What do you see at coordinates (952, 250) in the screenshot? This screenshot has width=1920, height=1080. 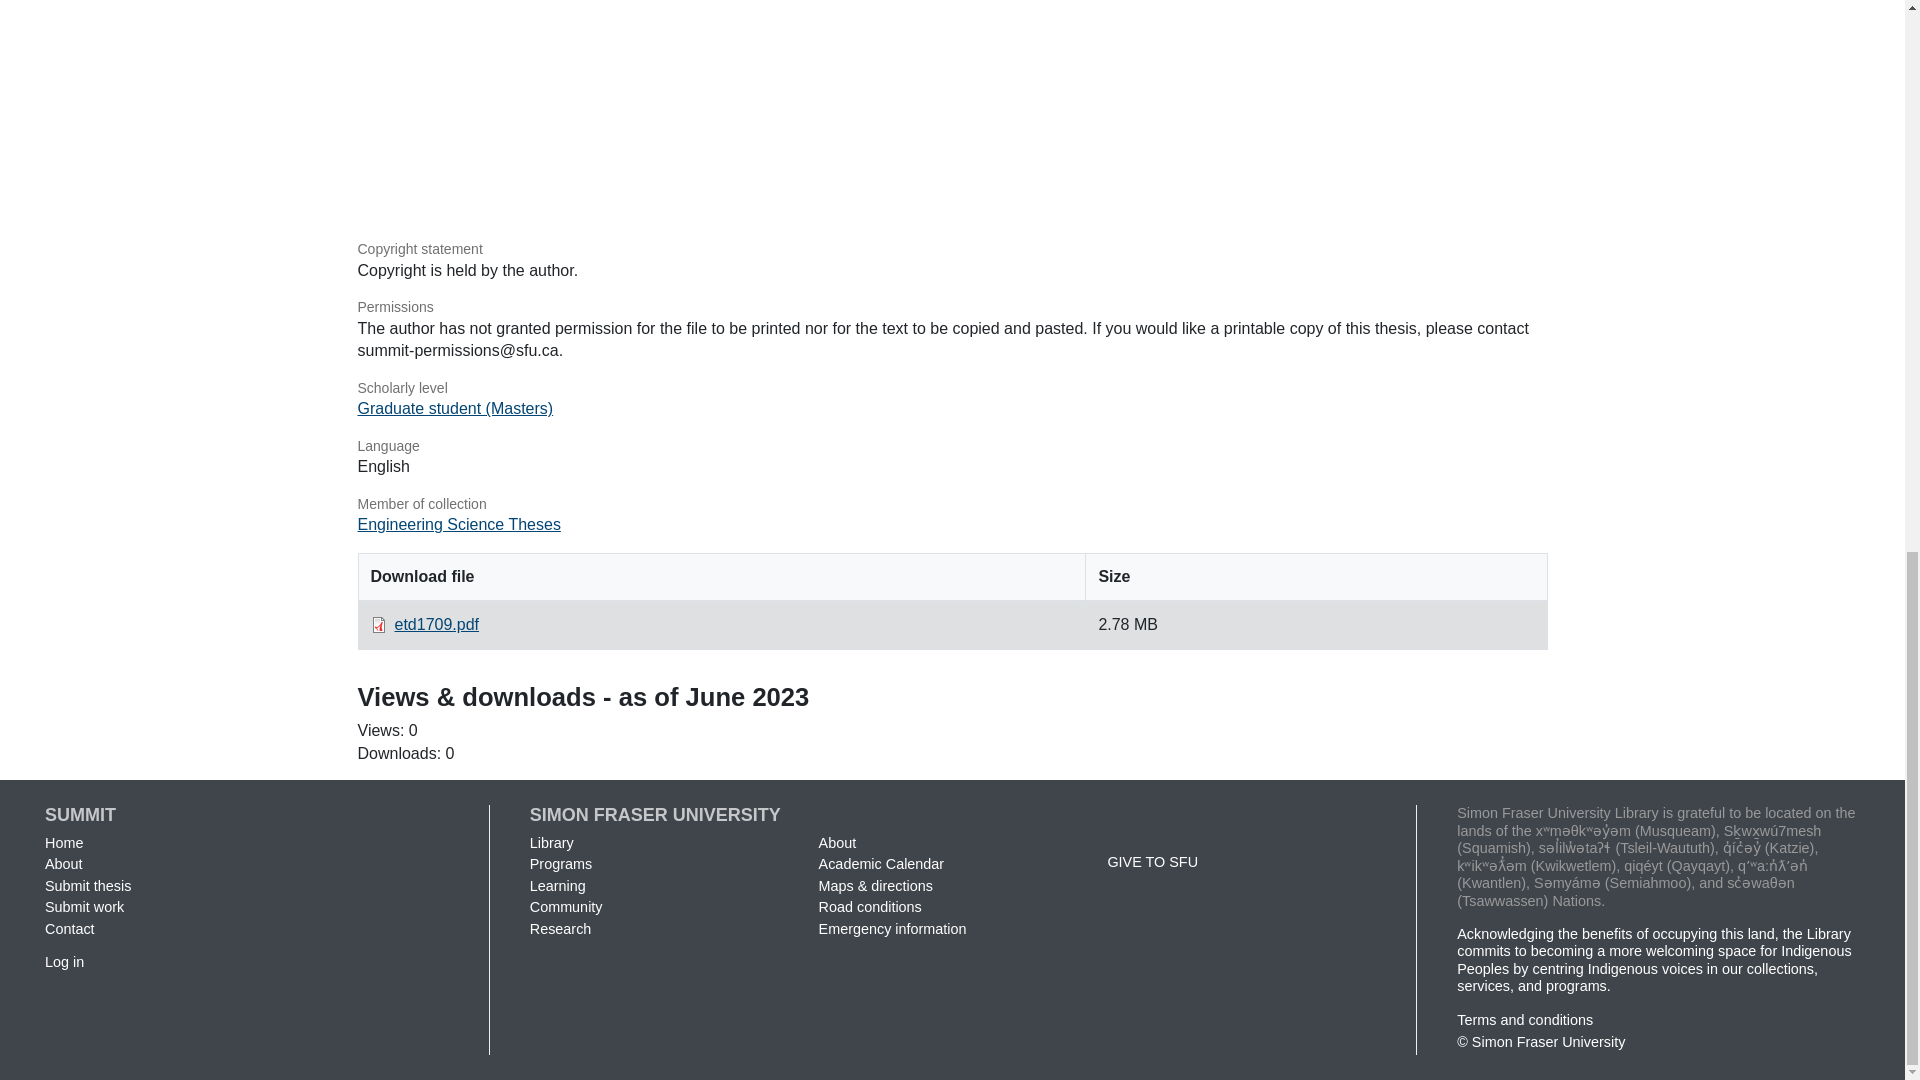 I see `Copyright statement` at bounding box center [952, 250].